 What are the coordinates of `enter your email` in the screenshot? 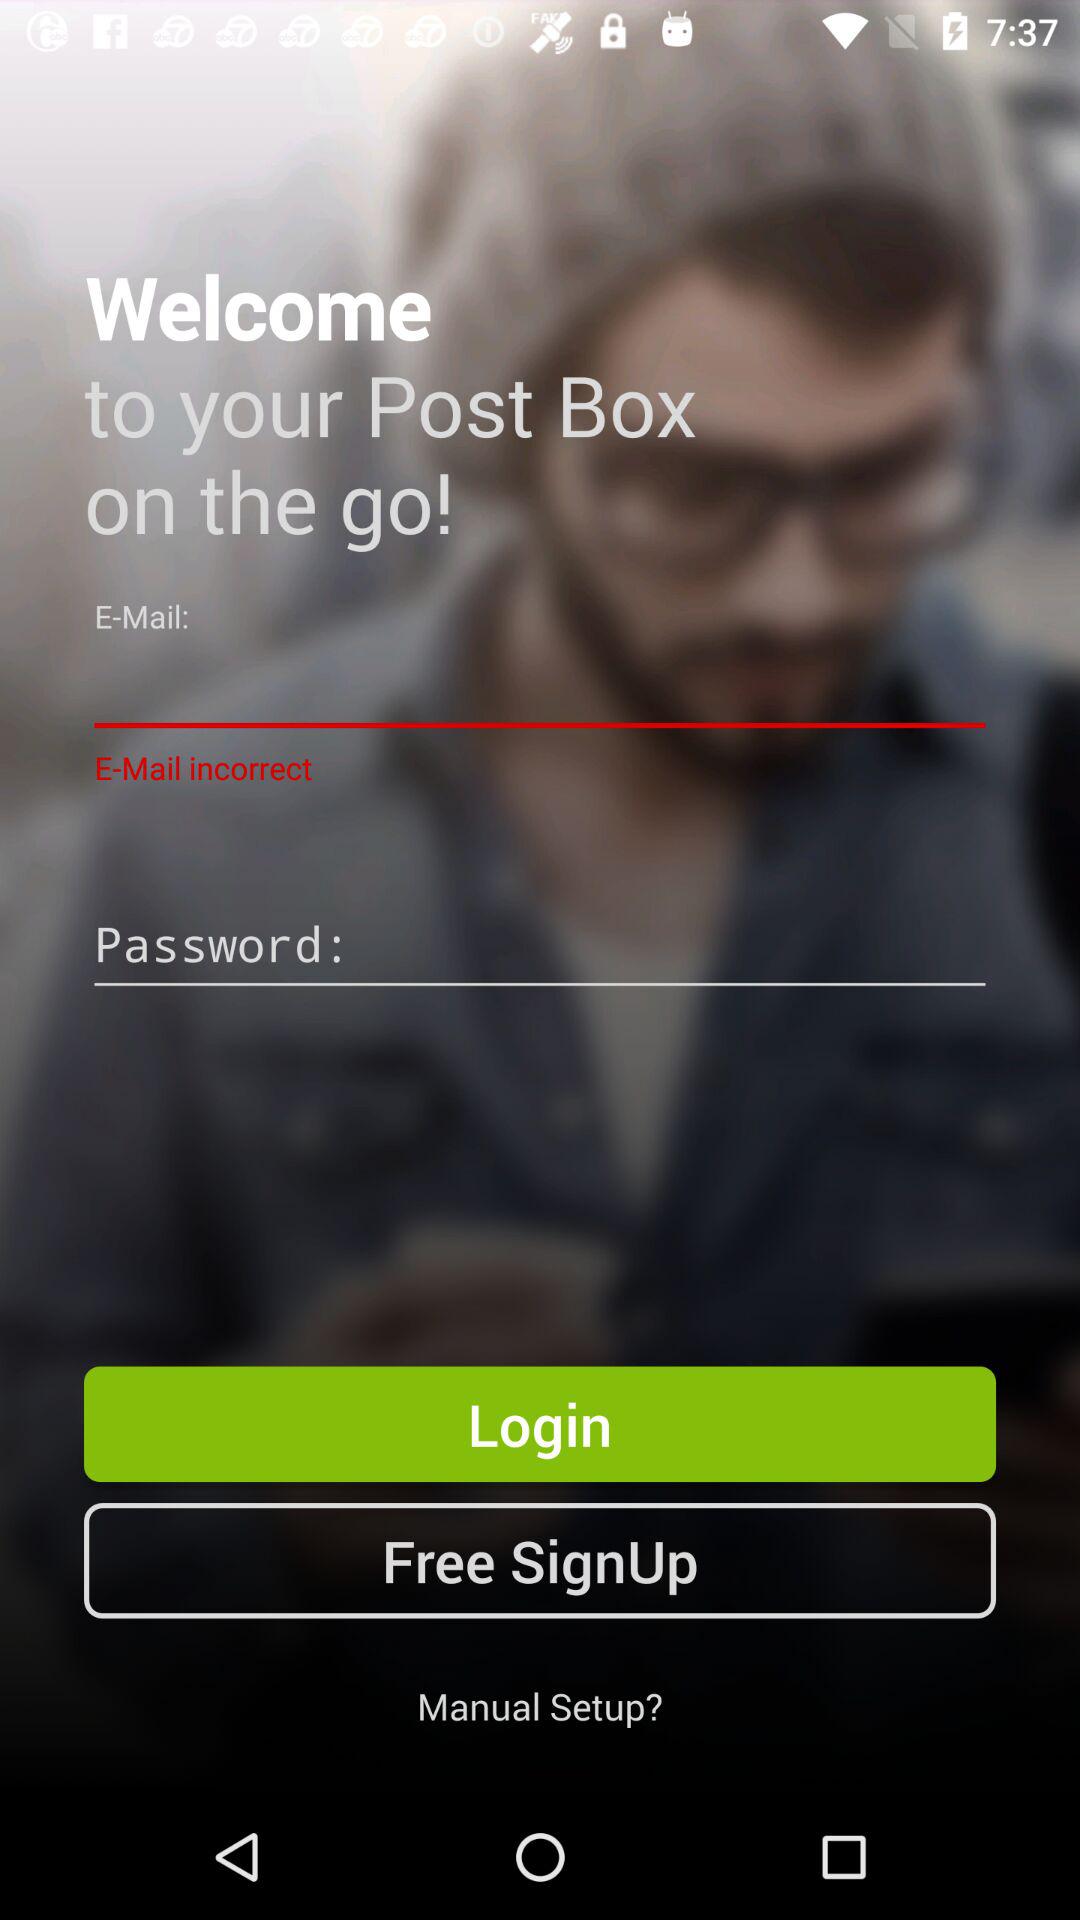 It's located at (540, 686).